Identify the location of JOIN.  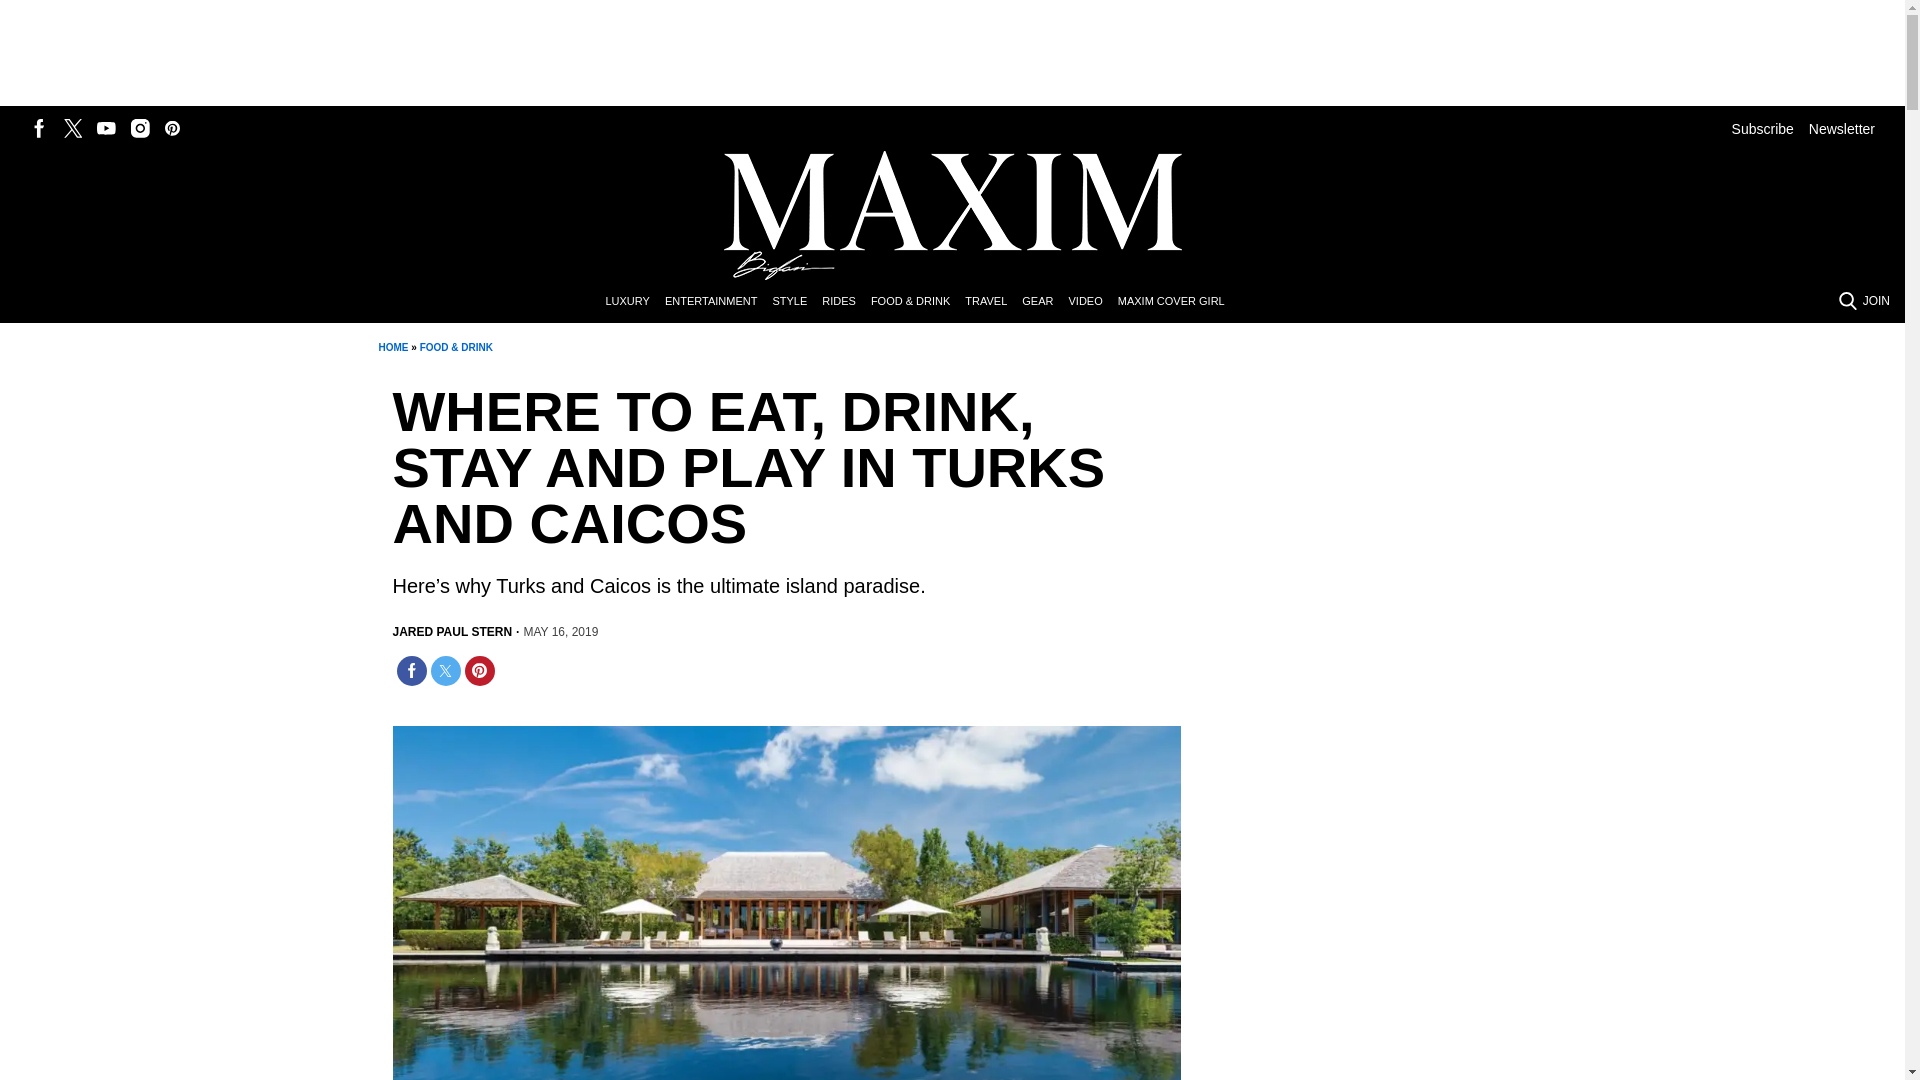
(1876, 300).